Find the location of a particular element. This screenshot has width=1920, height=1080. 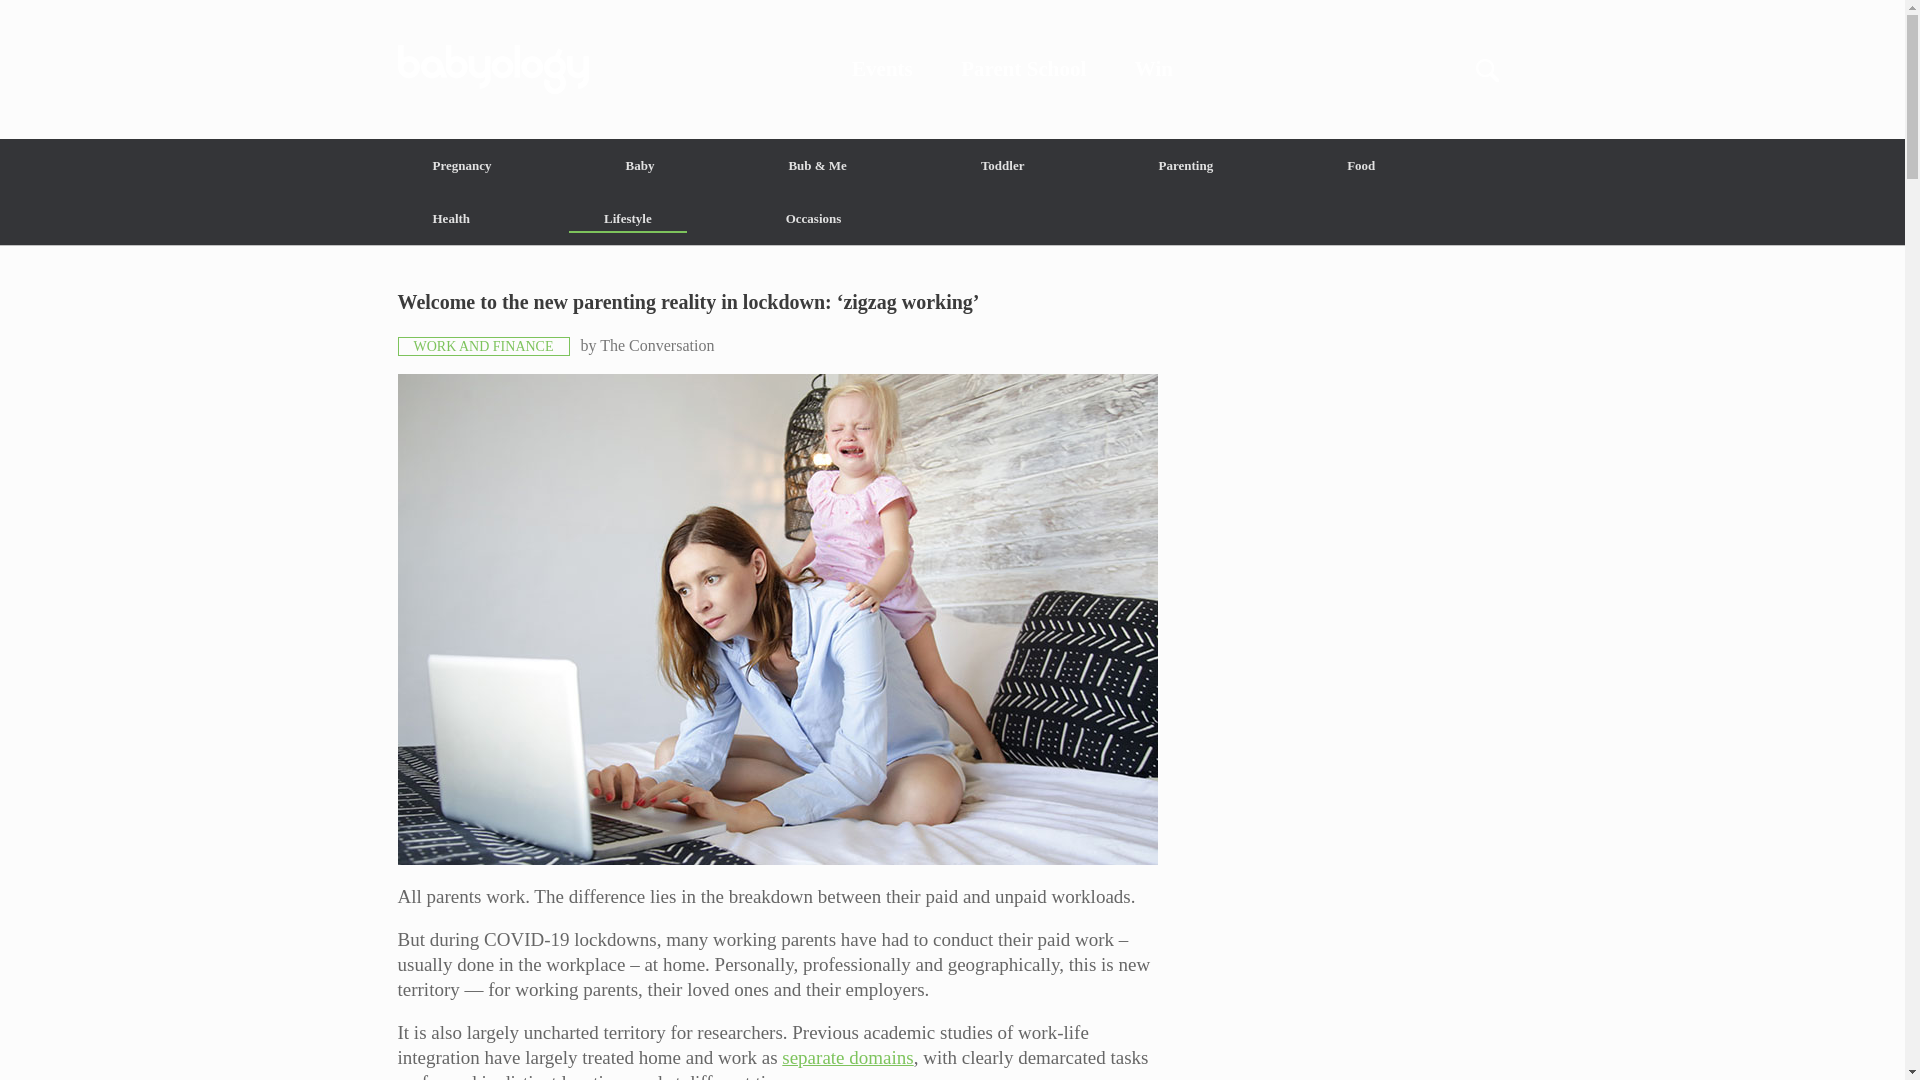

View all posts by The Conversation is located at coordinates (656, 345).